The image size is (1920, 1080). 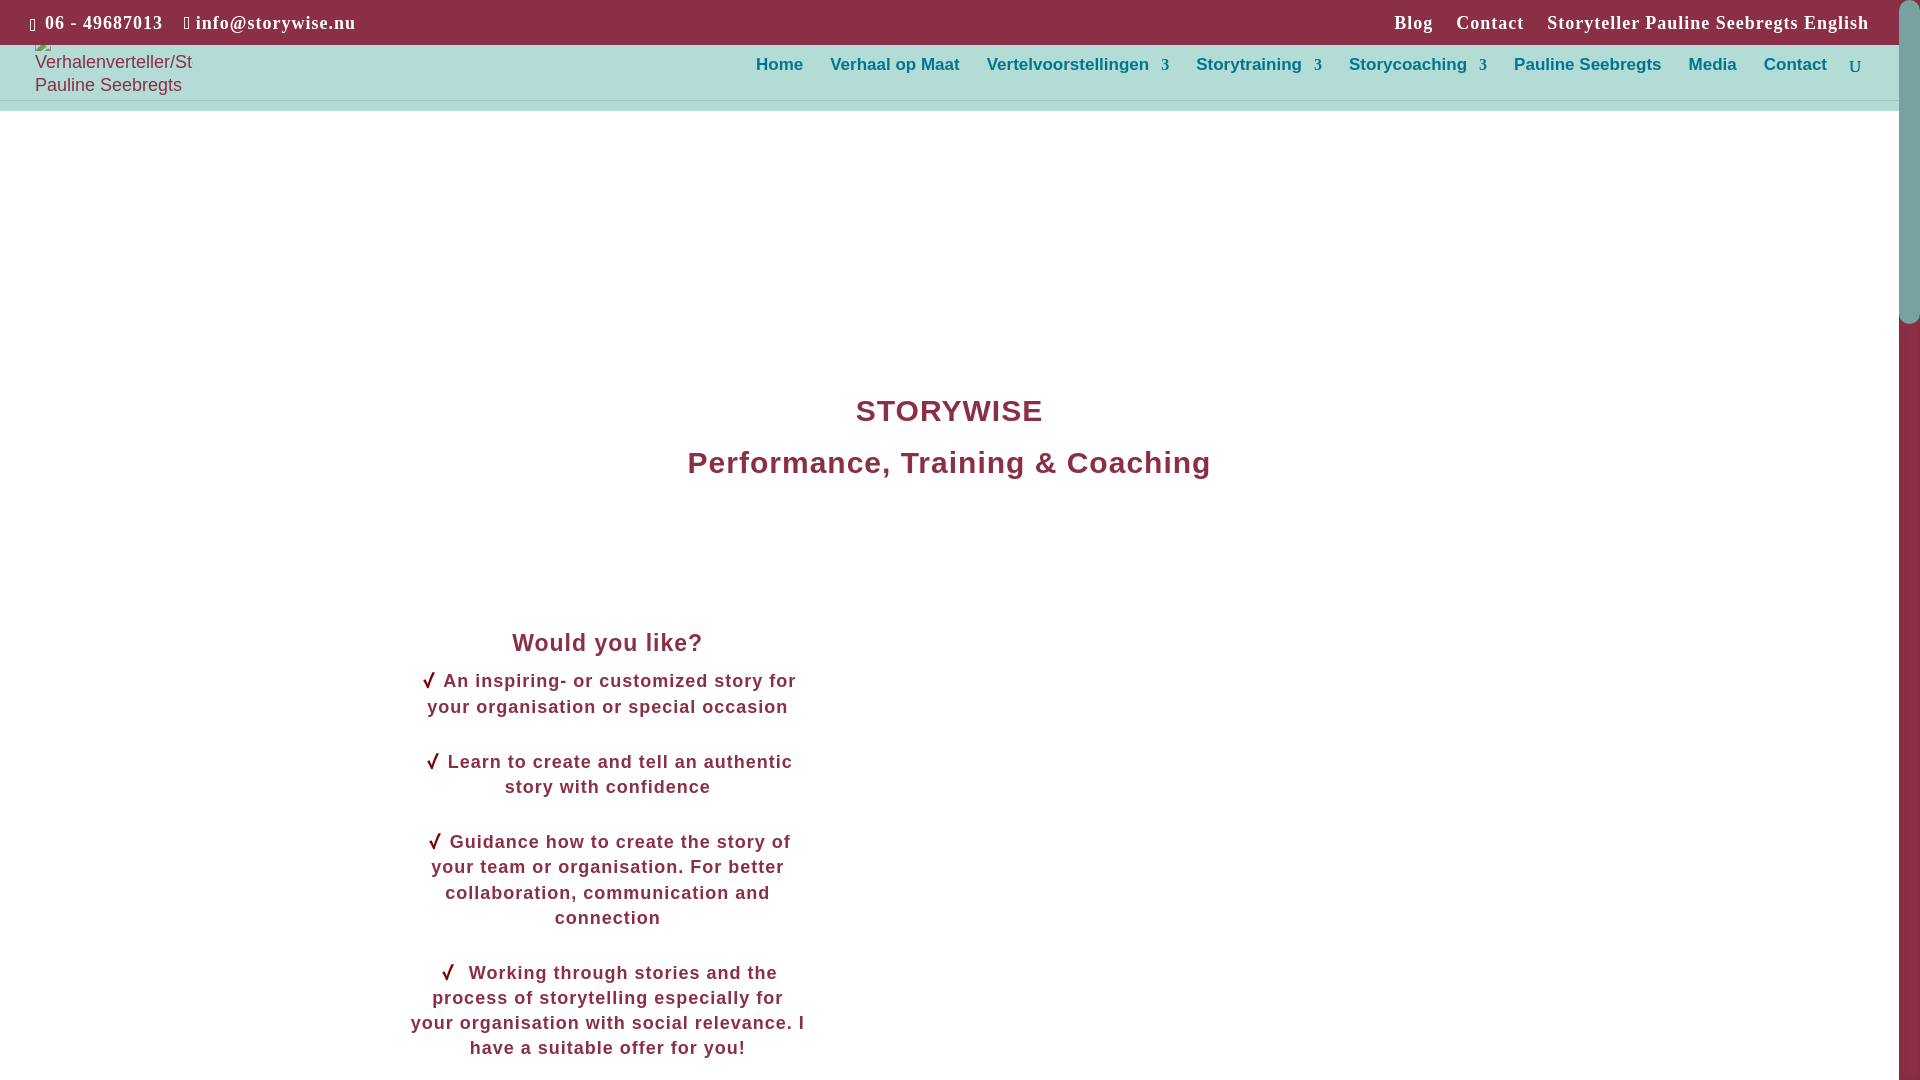 I want to click on Contact, so click(x=1490, y=30).